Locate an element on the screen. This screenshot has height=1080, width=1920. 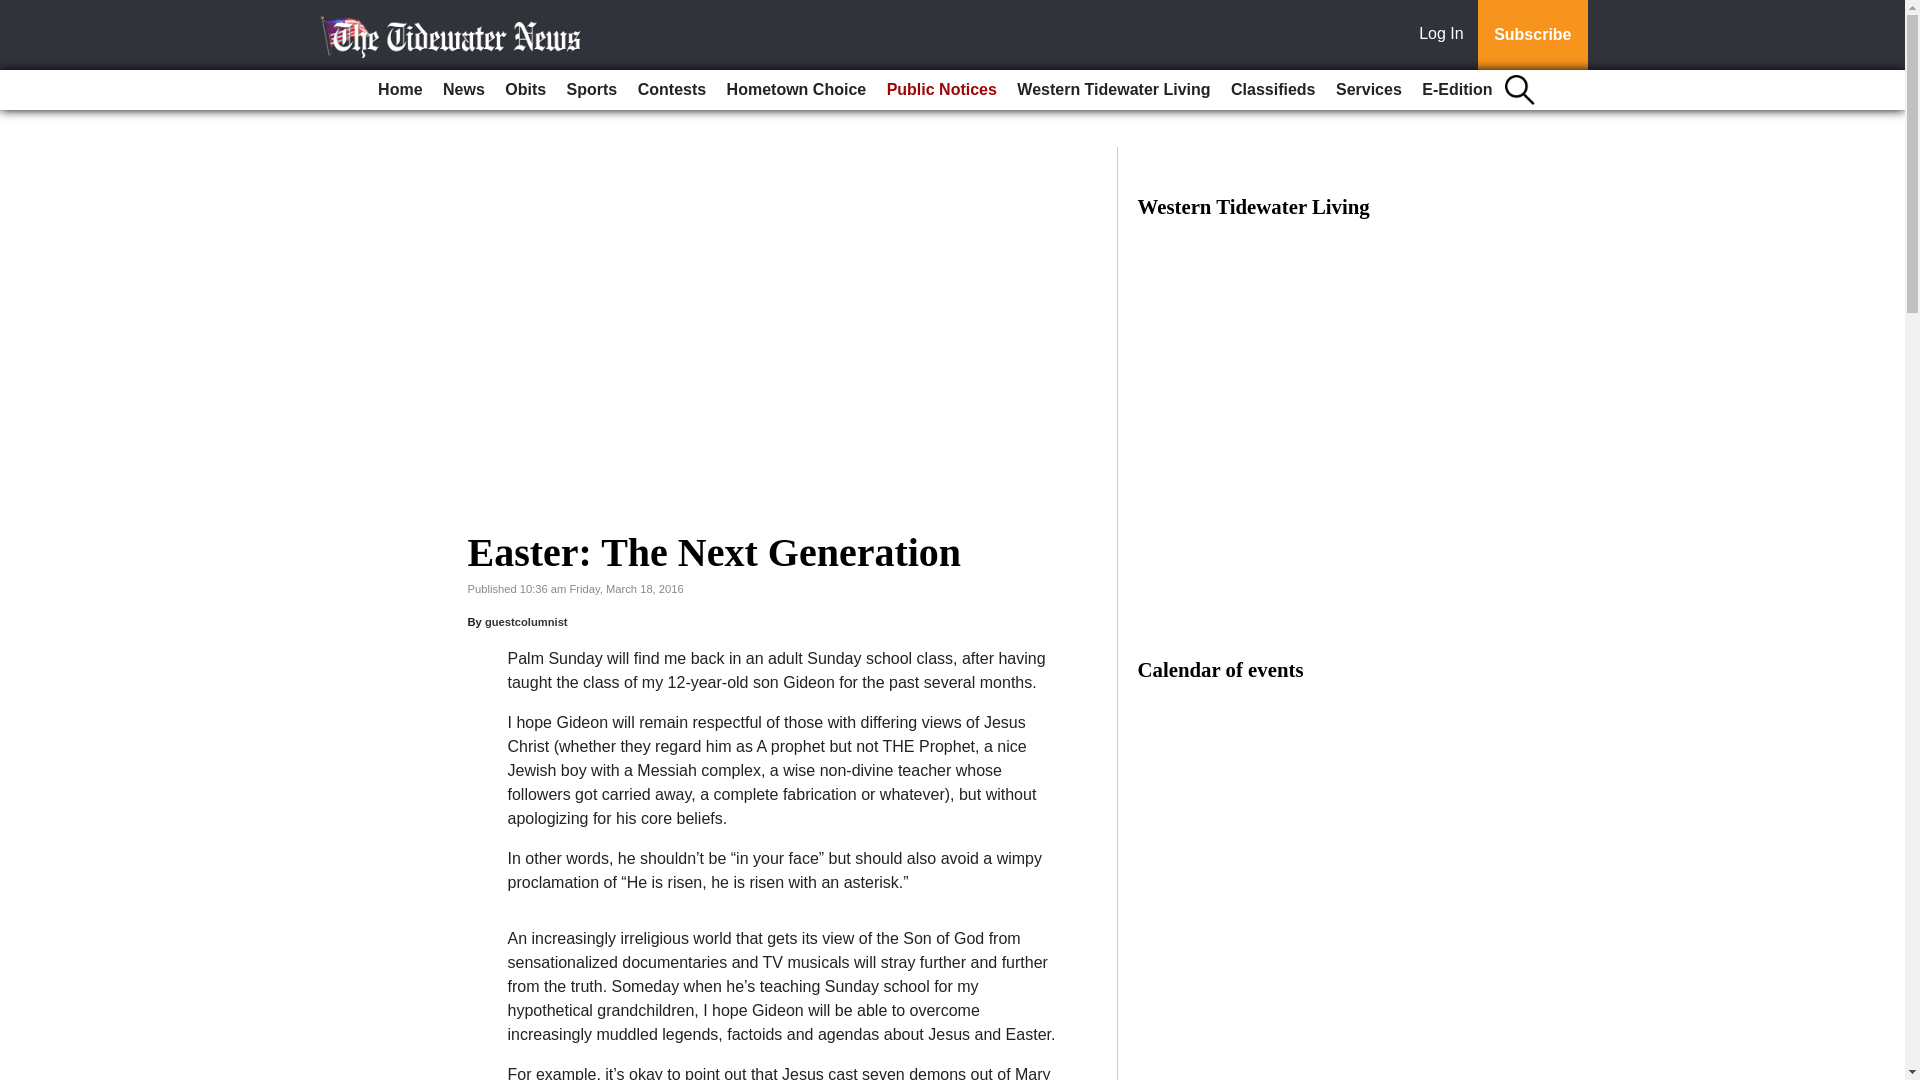
Western Tidewater Living is located at coordinates (1113, 90).